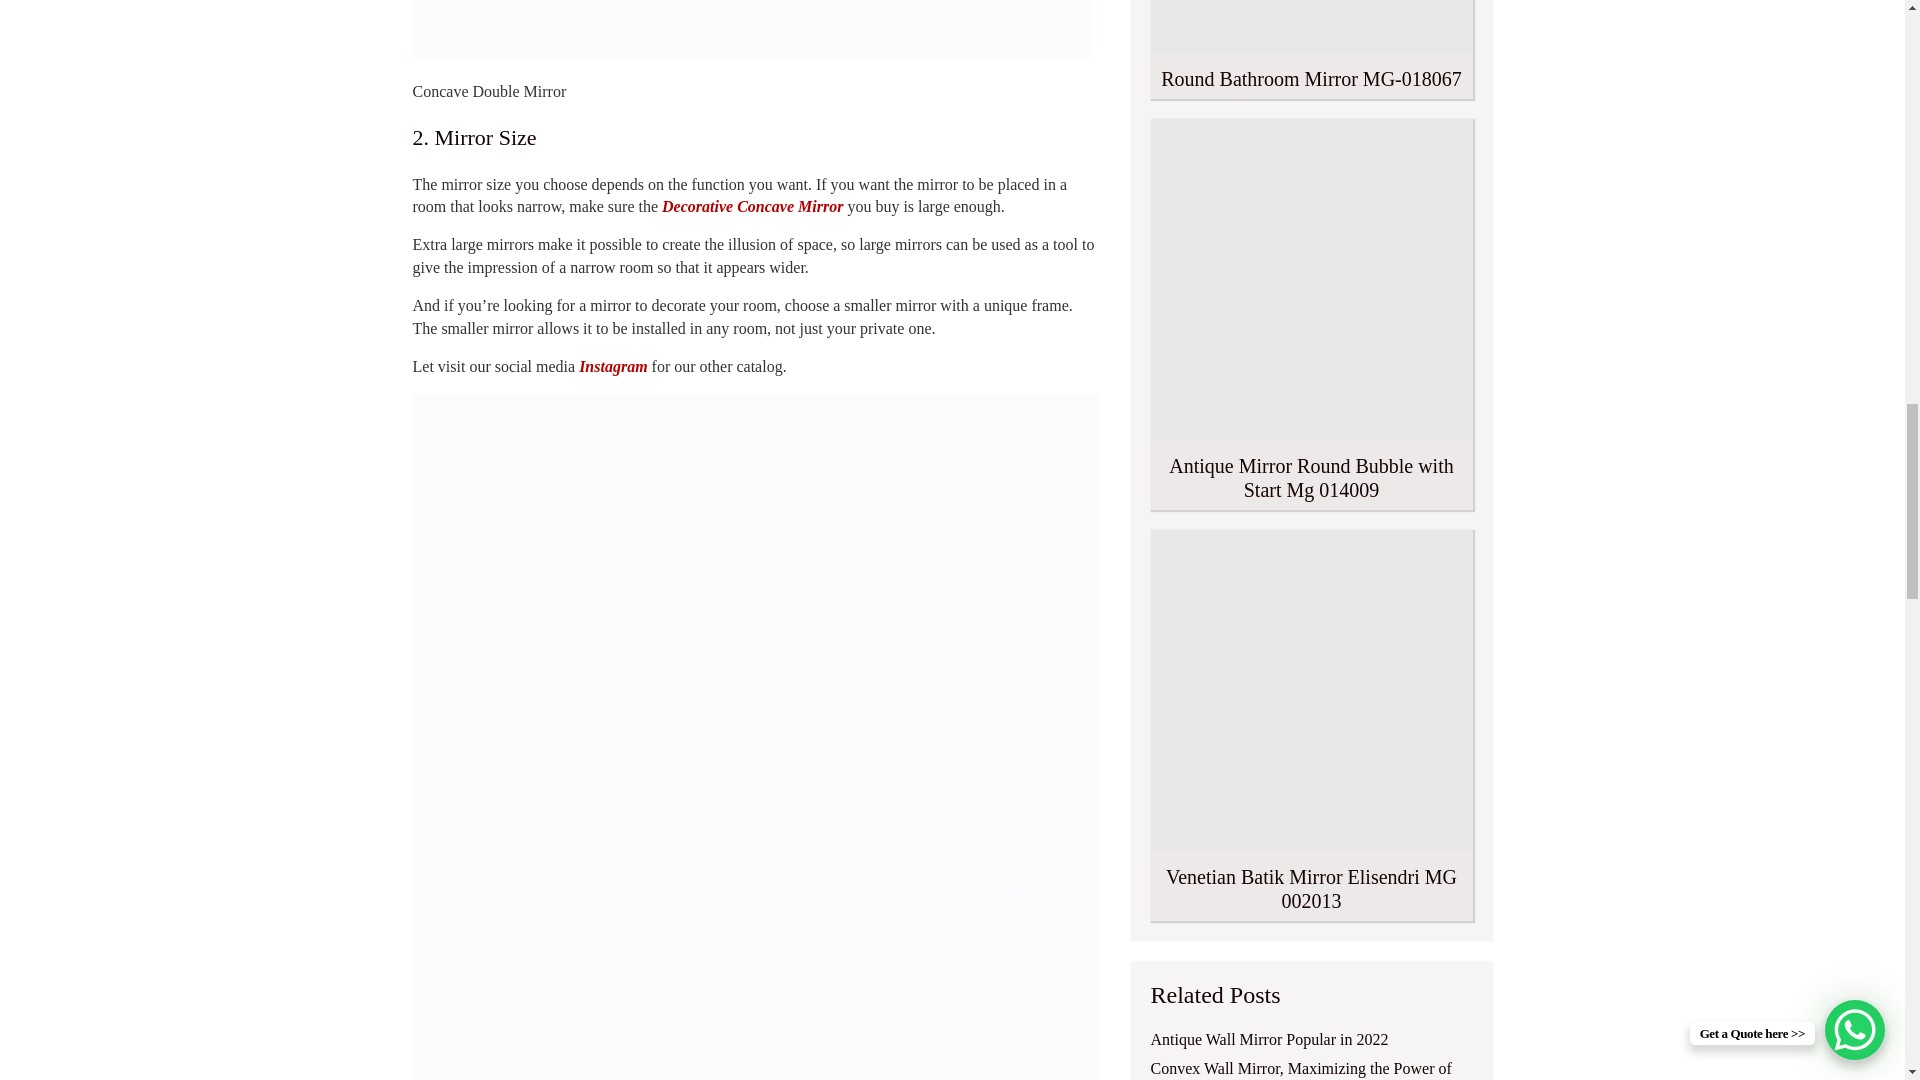 Image resolution: width=1920 pixels, height=1080 pixels. Describe the element at coordinates (752, 206) in the screenshot. I see `Decorative Concave Mirror` at that location.